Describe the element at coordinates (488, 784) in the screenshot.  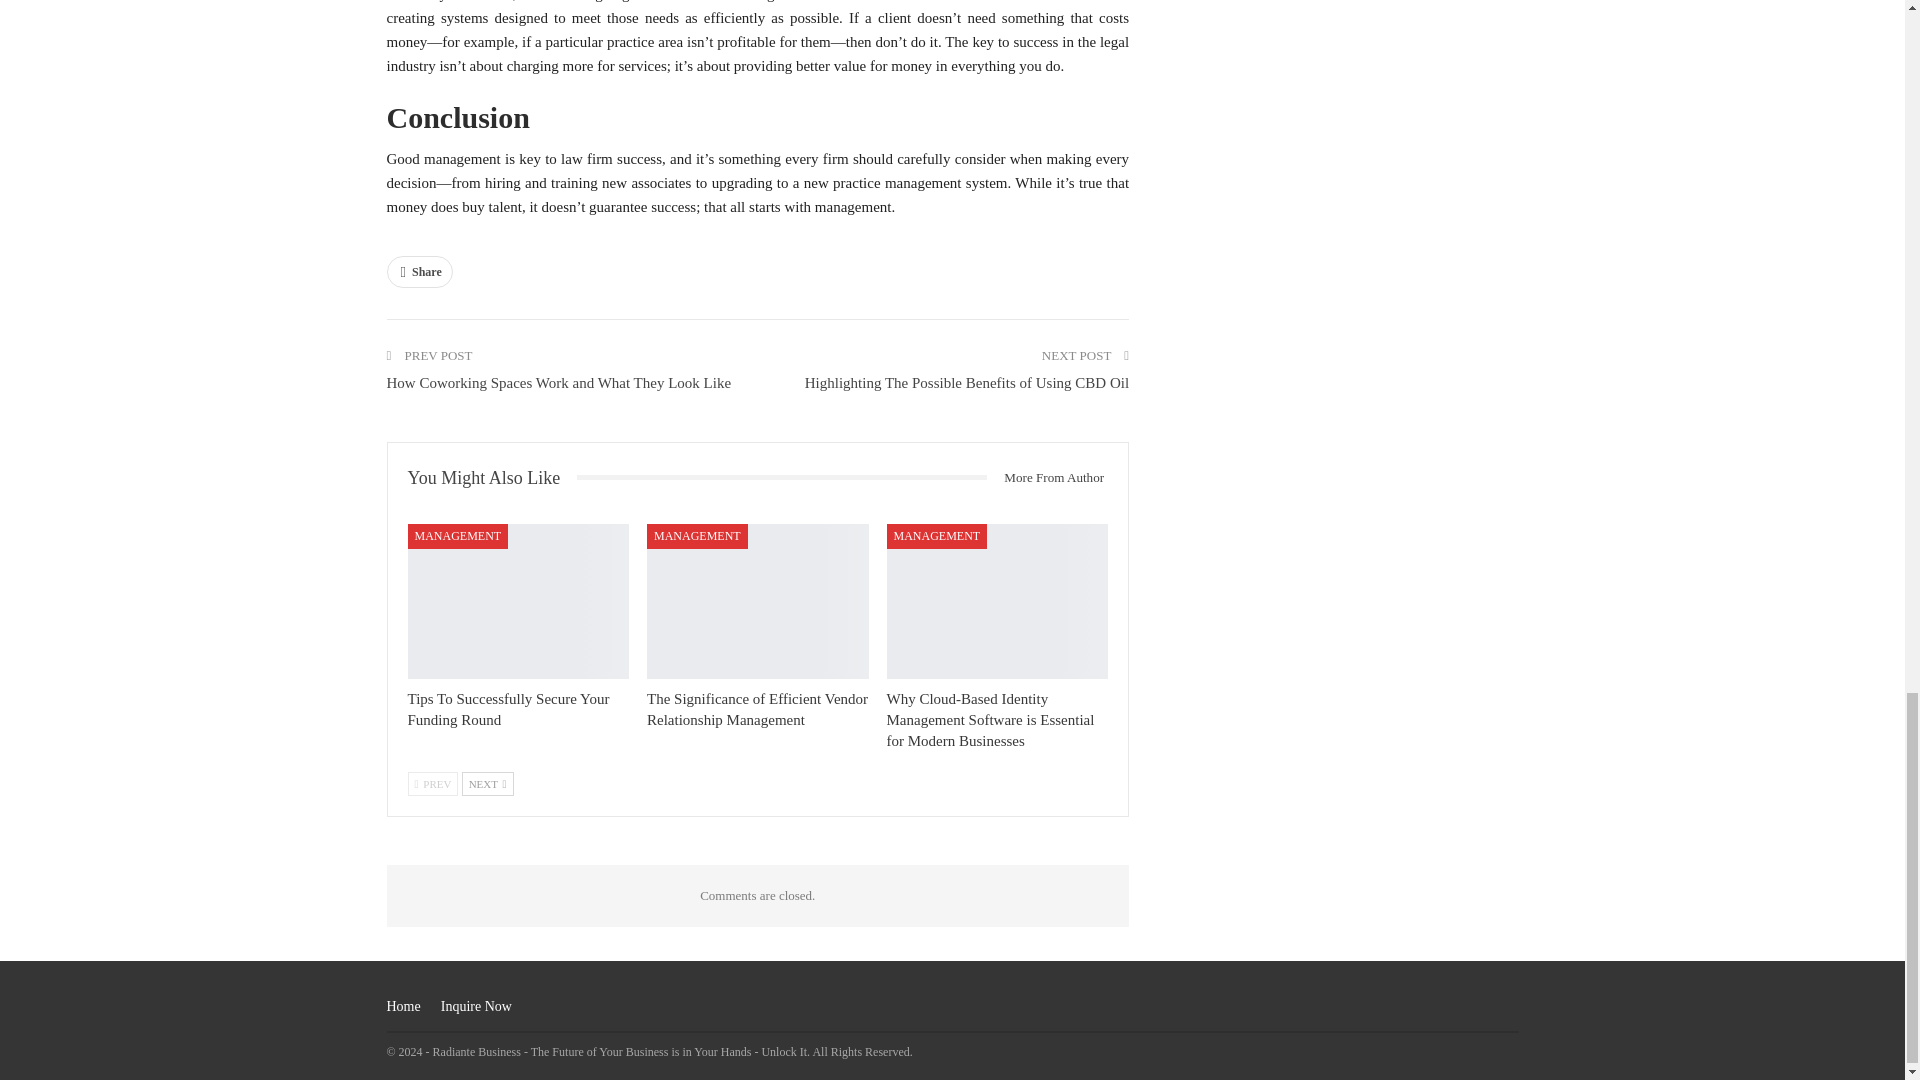
I see `Next` at that location.